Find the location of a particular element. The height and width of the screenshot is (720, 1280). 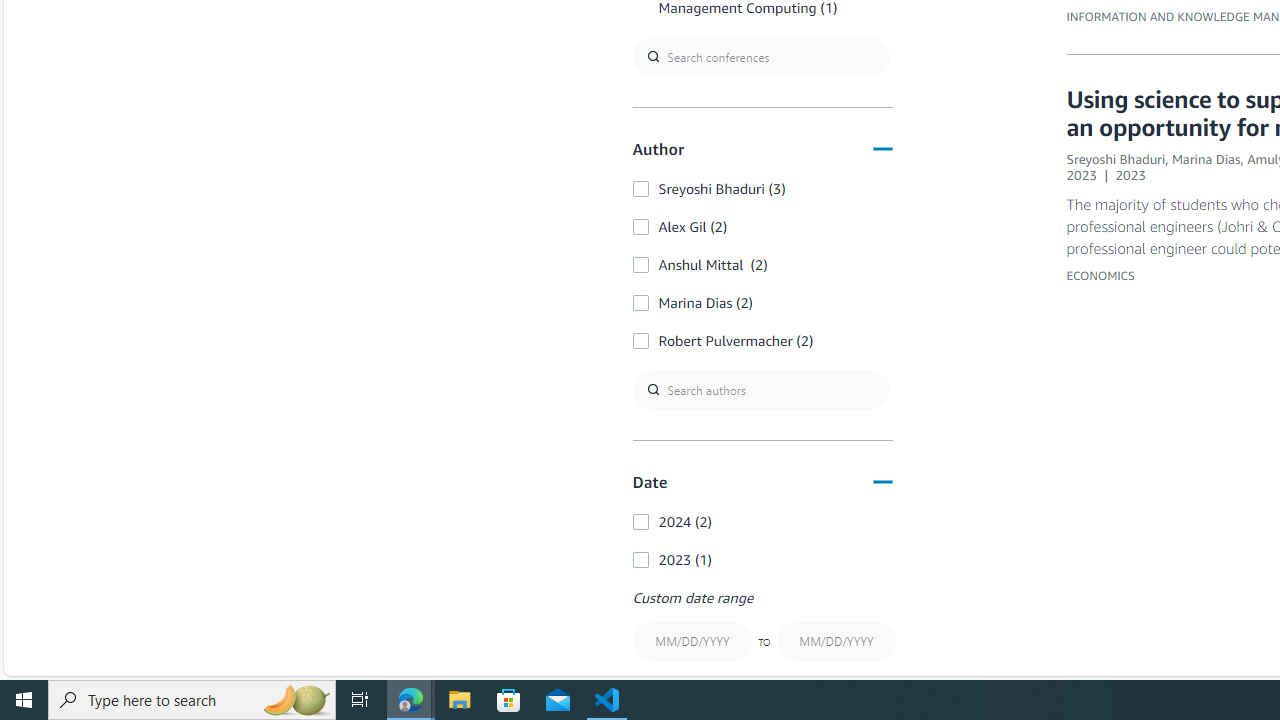

mm/dd/yyyy is located at coordinates (836, 642).